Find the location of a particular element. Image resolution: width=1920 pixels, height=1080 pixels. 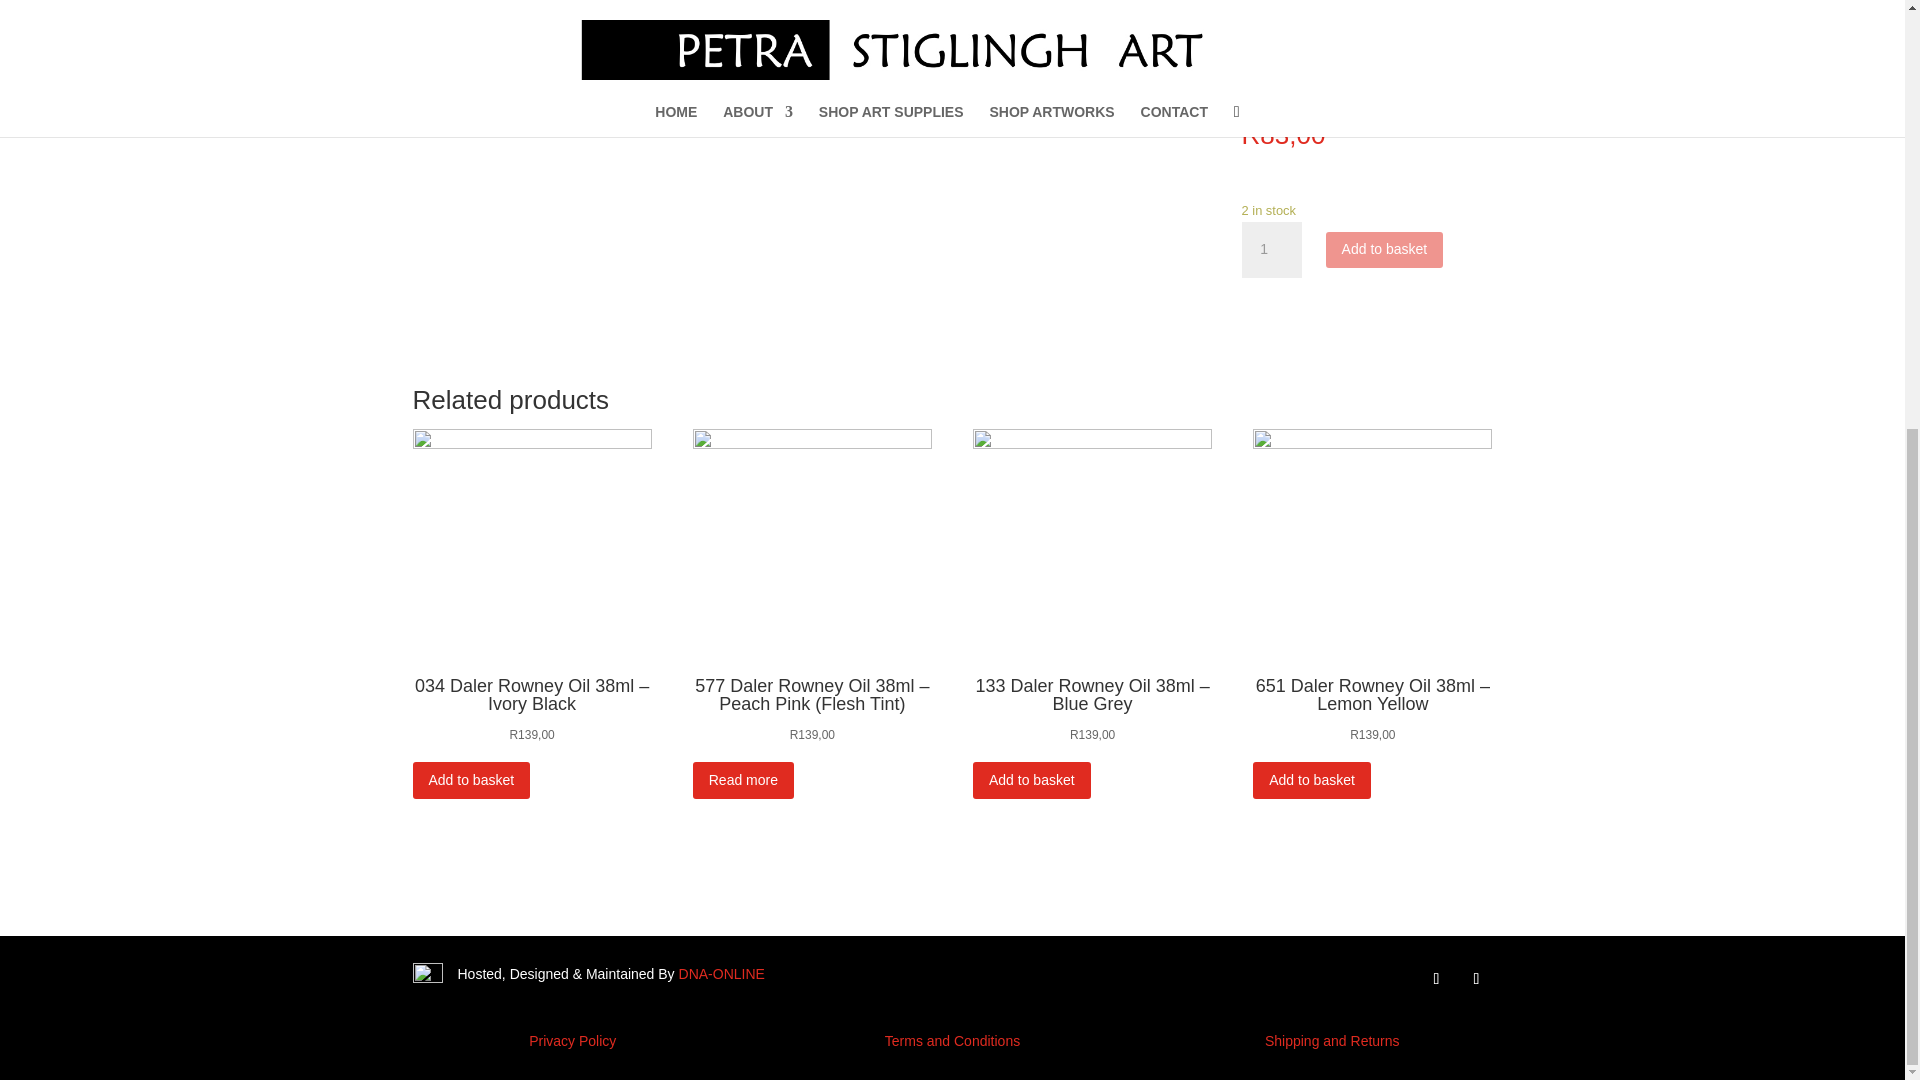

Follow on Instagram is located at coordinates (1475, 978).